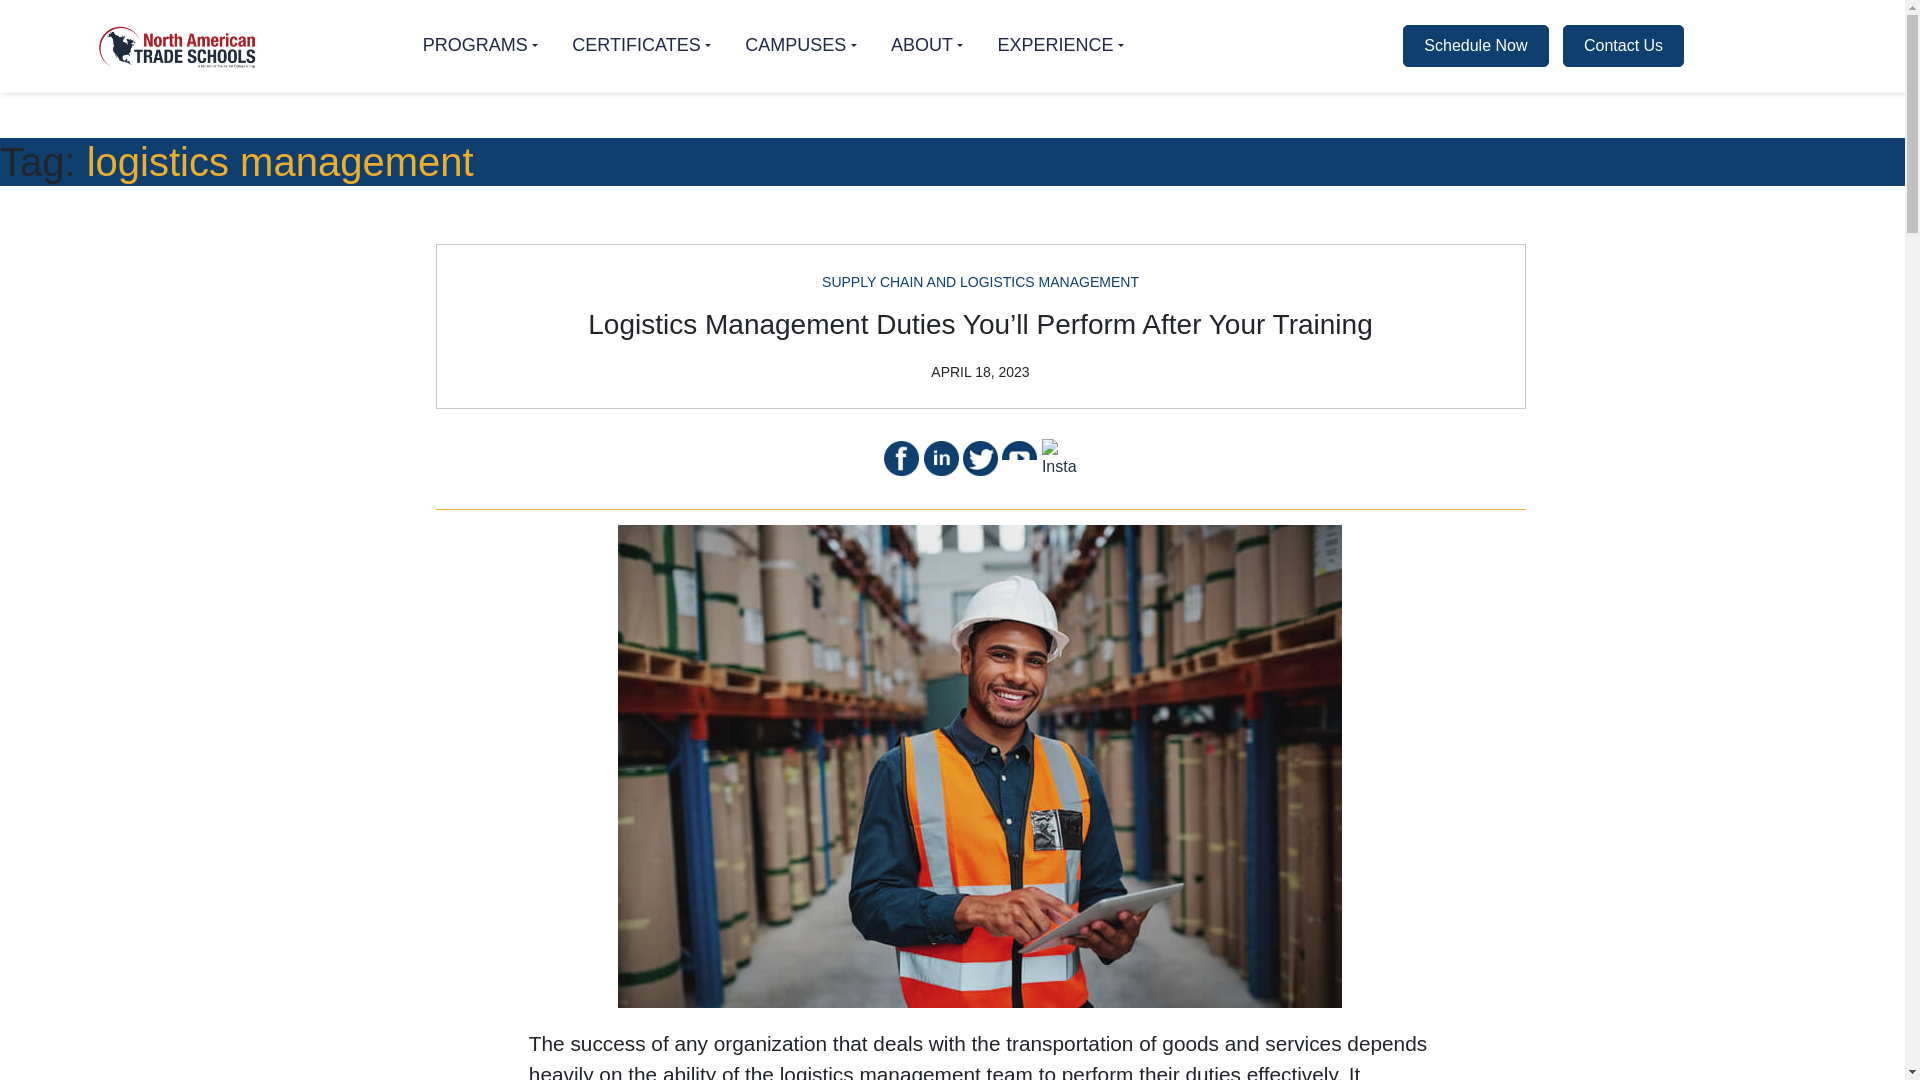 The width and height of the screenshot is (1920, 1080). What do you see at coordinates (480, 45) in the screenshot?
I see `PROGRAMS` at bounding box center [480, 45].